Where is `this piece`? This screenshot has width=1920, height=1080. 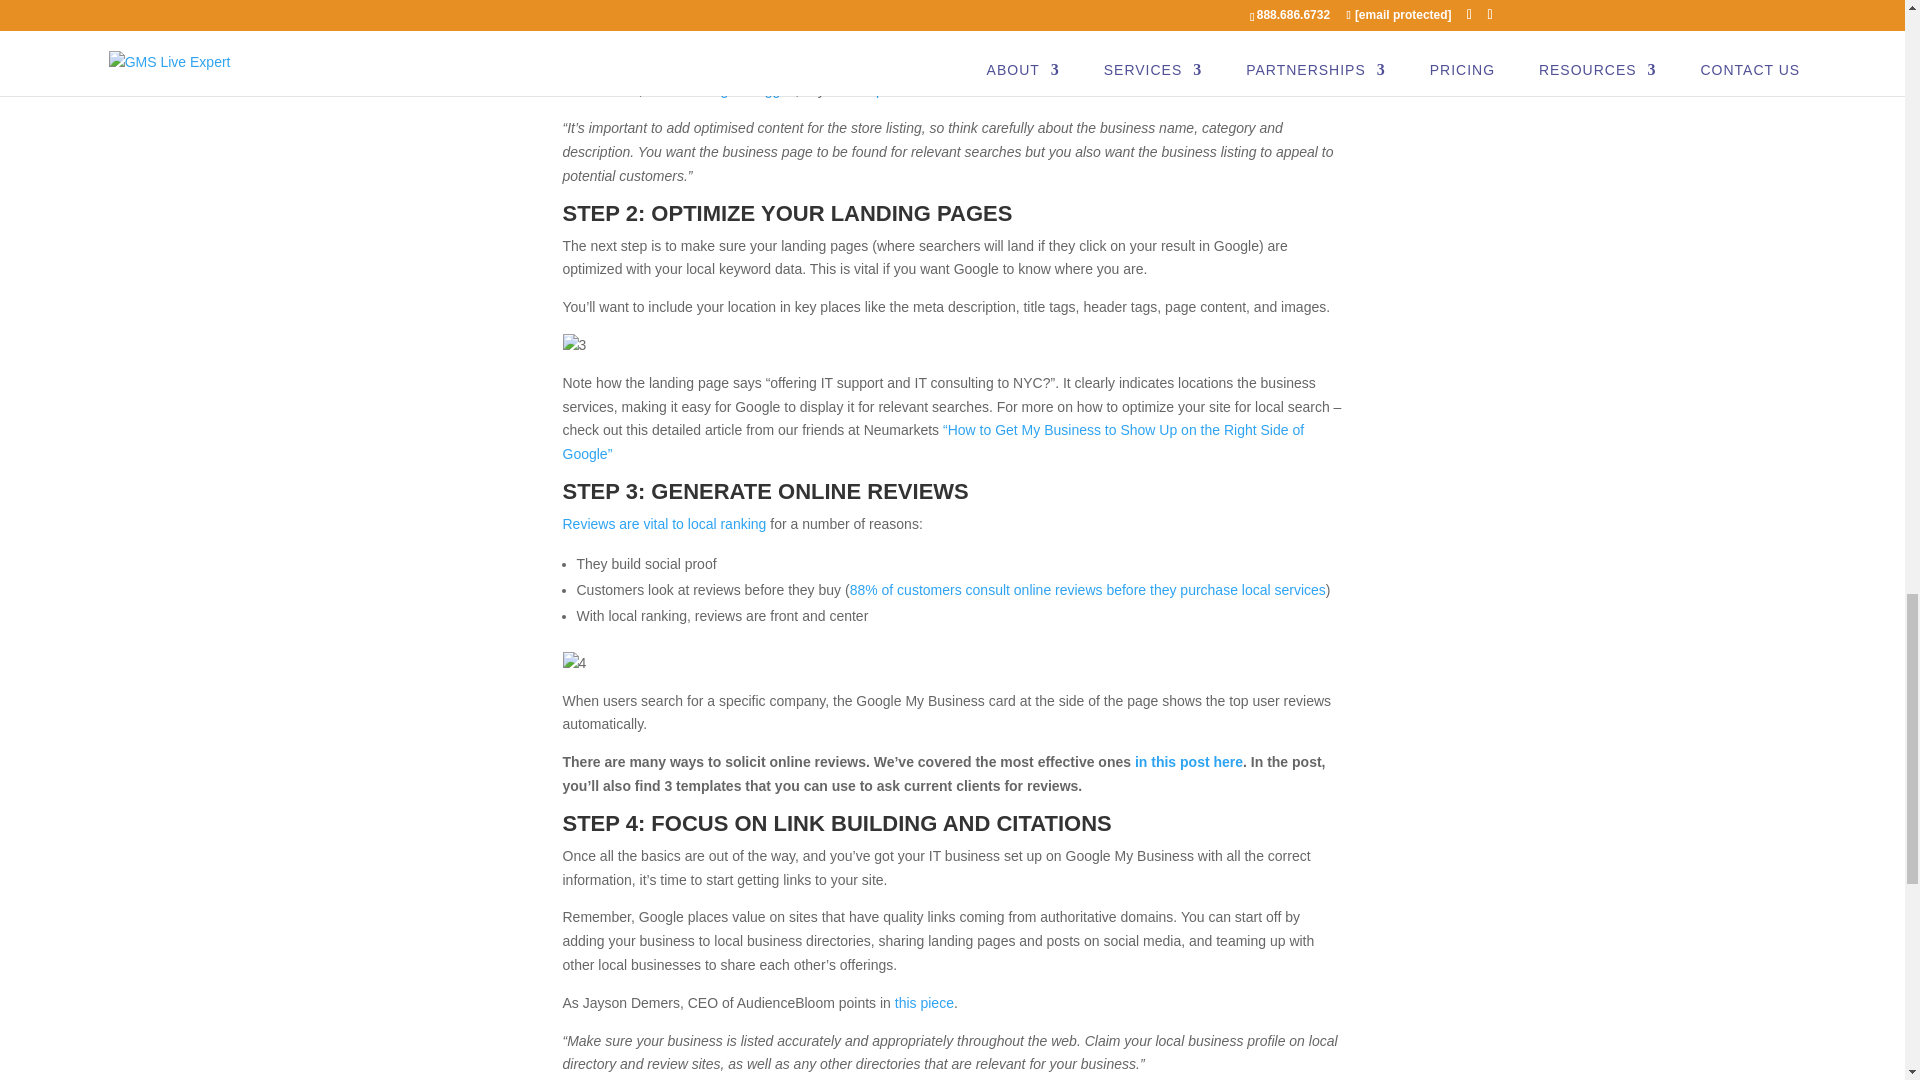
this piece is located at coordinates (879, 90).